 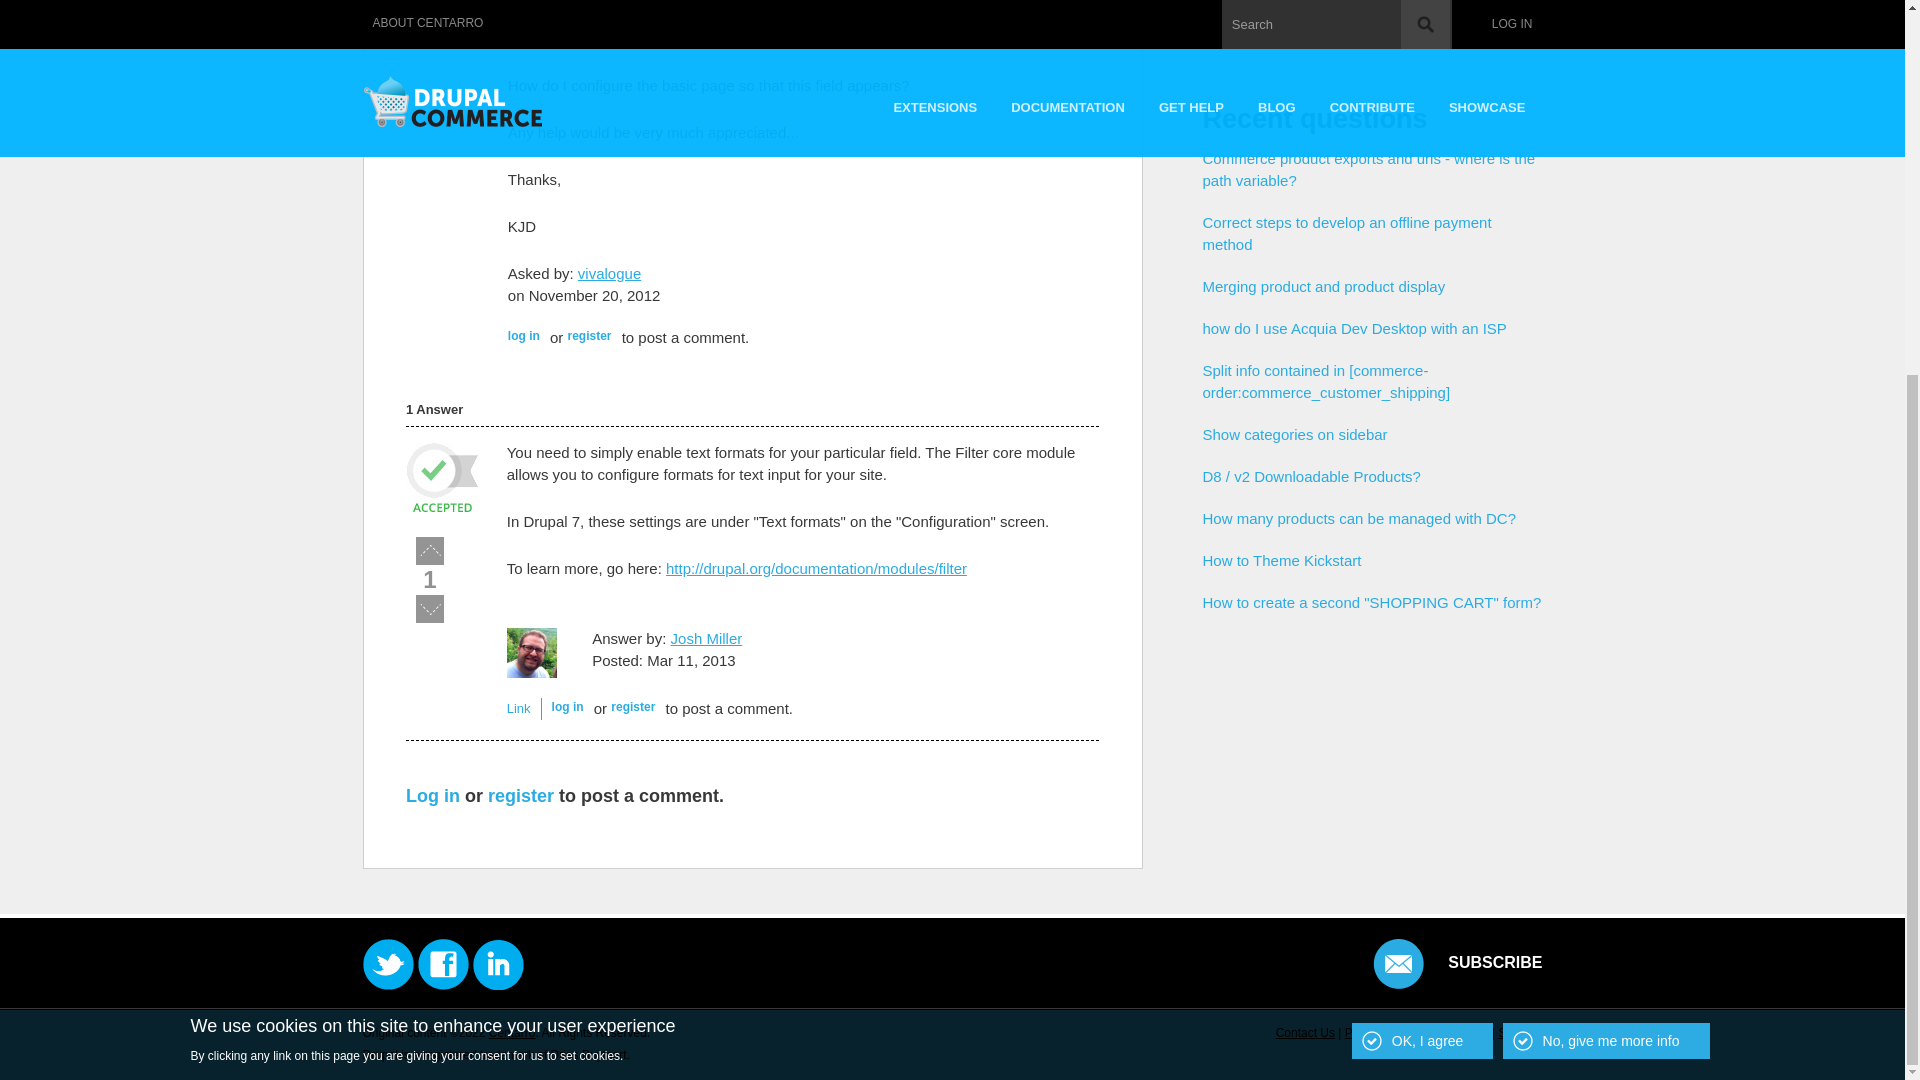 I want to click on Log in, so click(x=432, y=796).